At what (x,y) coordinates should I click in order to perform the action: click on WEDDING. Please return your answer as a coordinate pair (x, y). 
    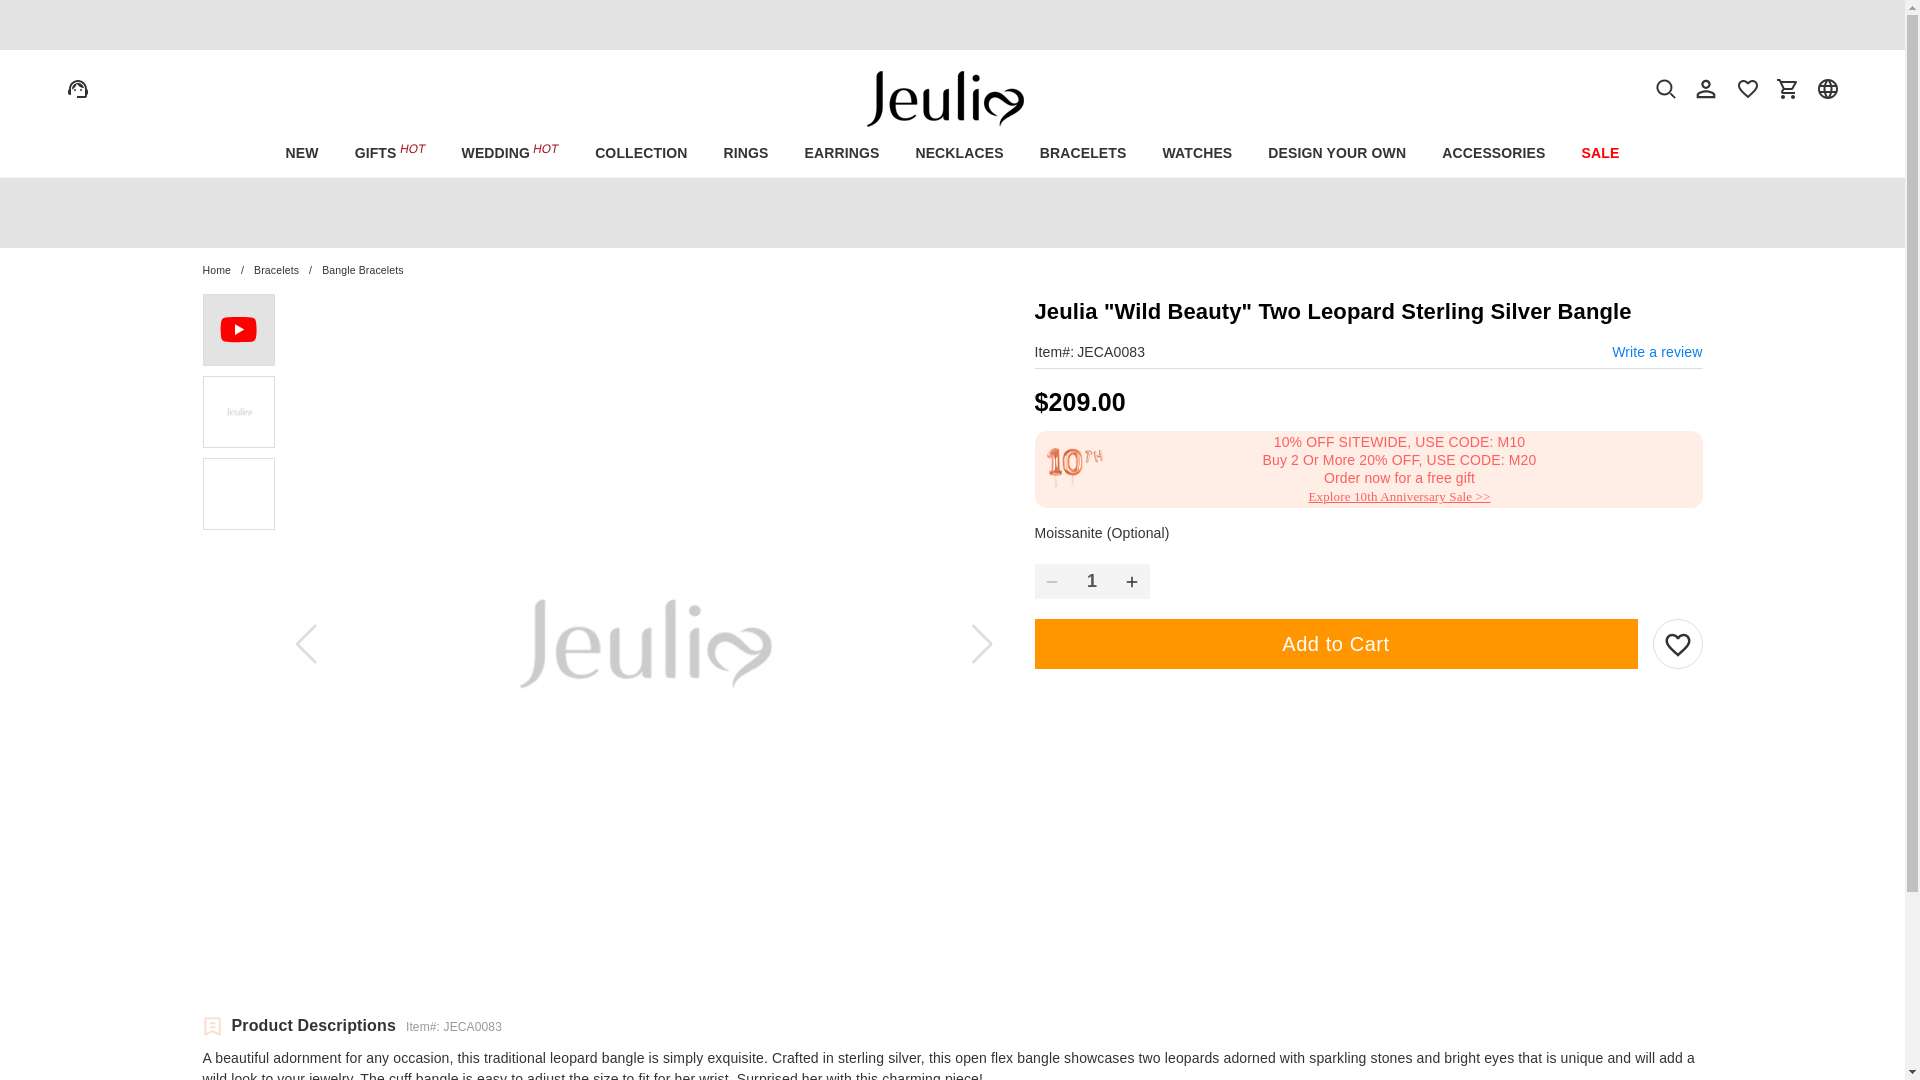
    Looking at the image, I should click on (510, 153).